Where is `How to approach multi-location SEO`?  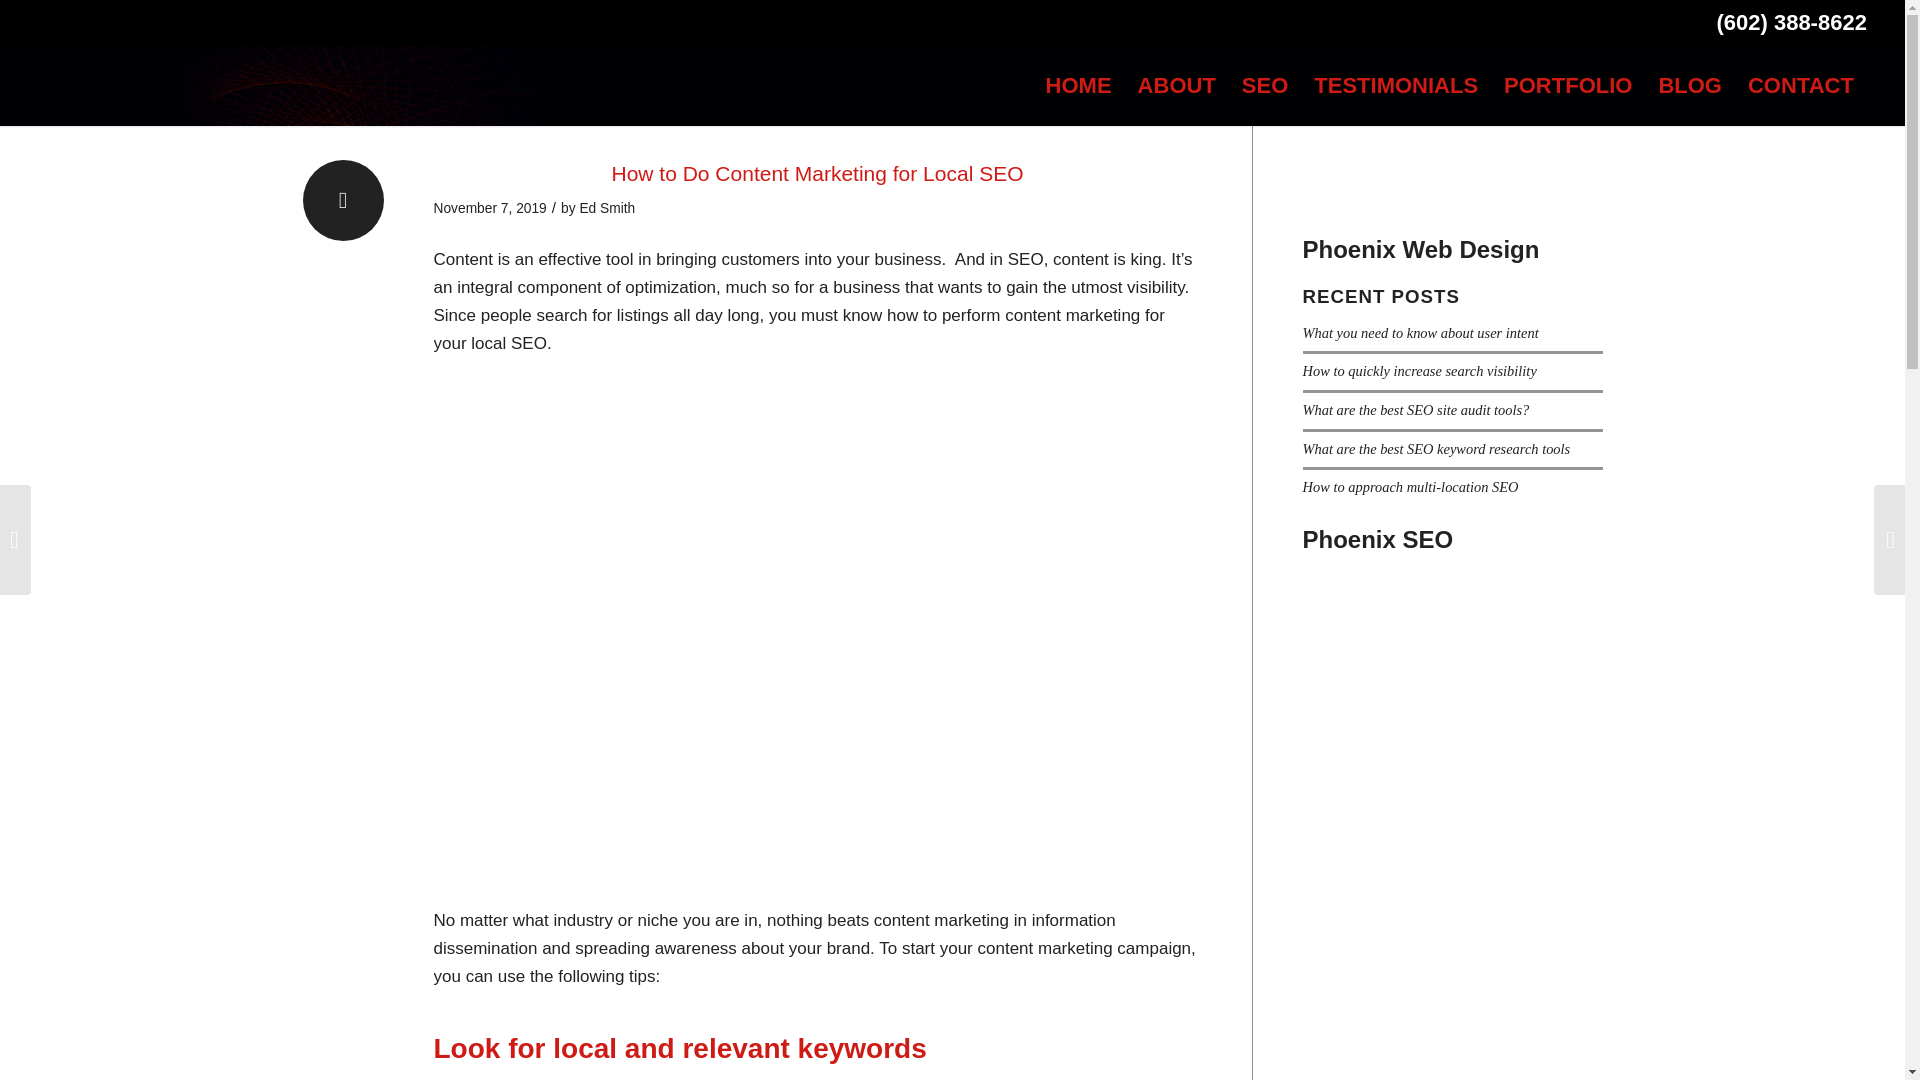 How to approach multi-location SEO is located at coordinates (1410, 486).